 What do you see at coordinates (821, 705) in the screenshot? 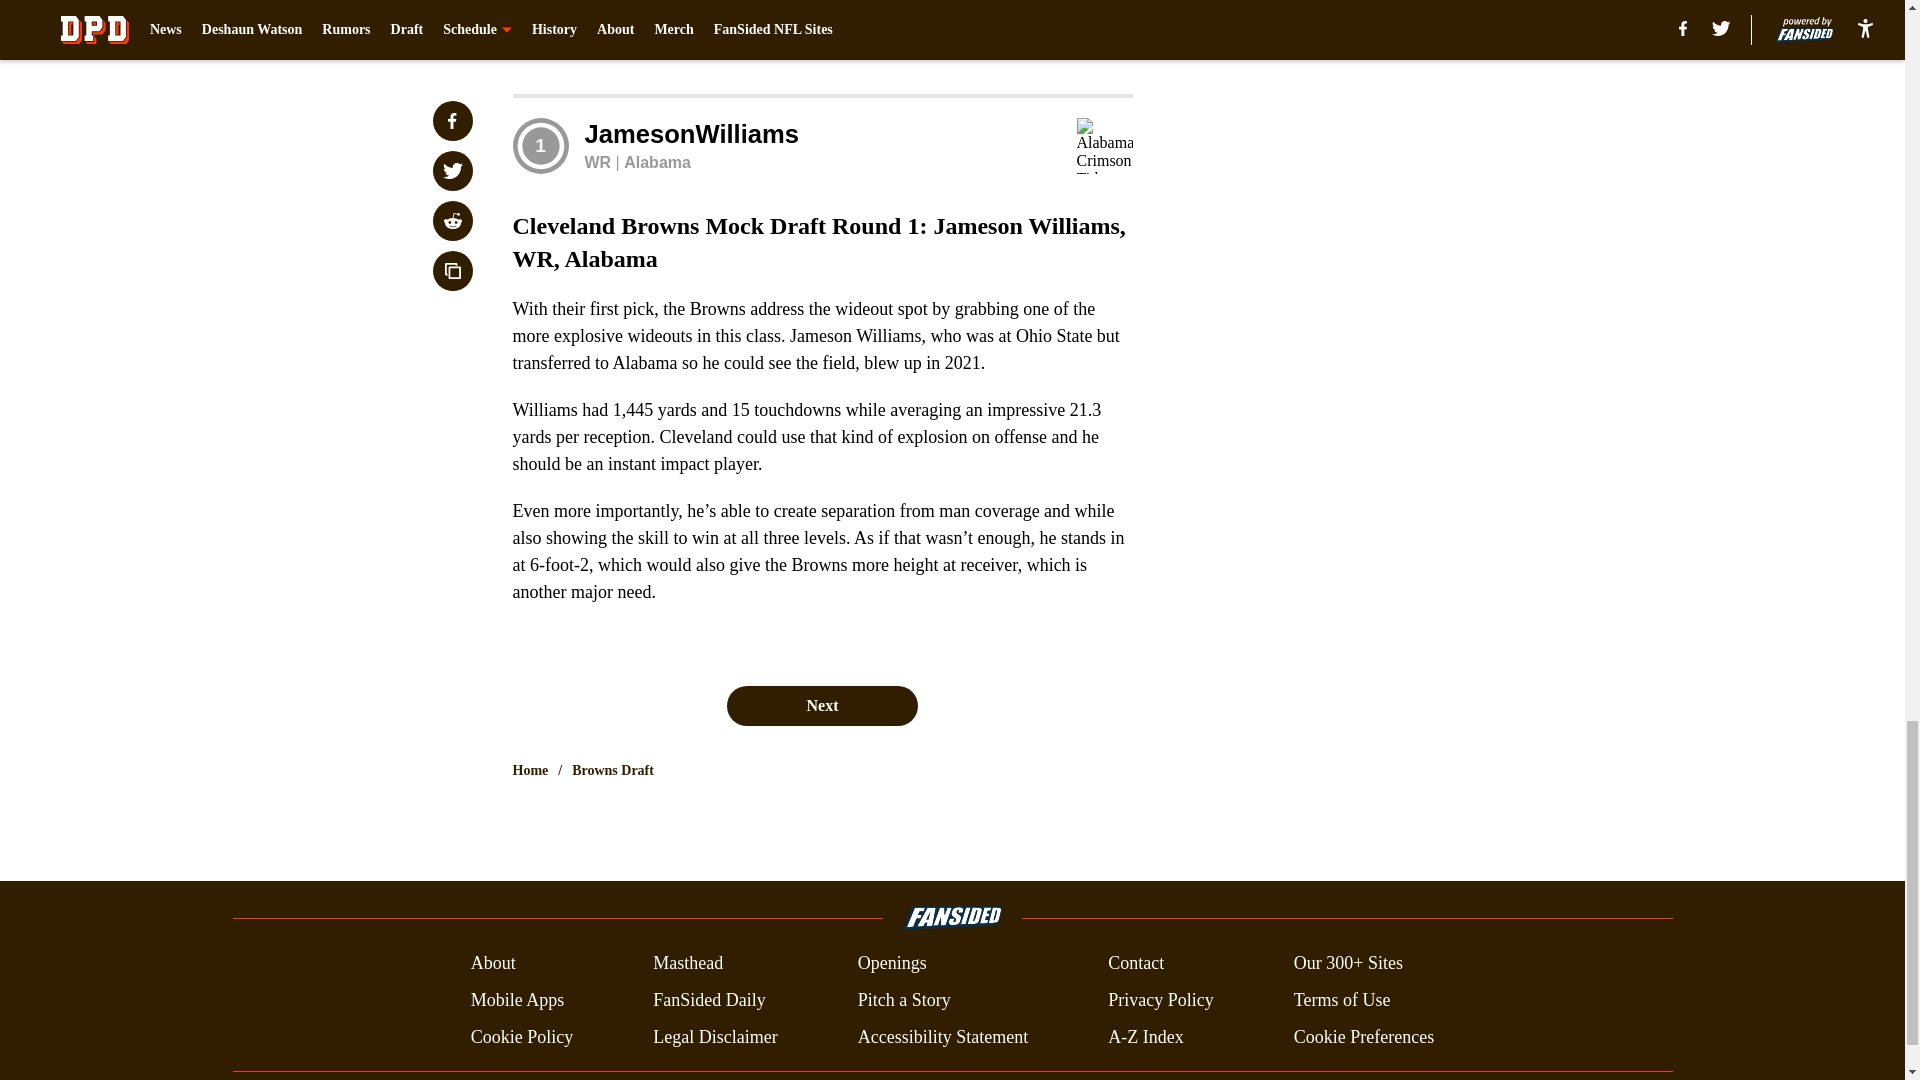
I see `Next` at bounding box center [821, 705].